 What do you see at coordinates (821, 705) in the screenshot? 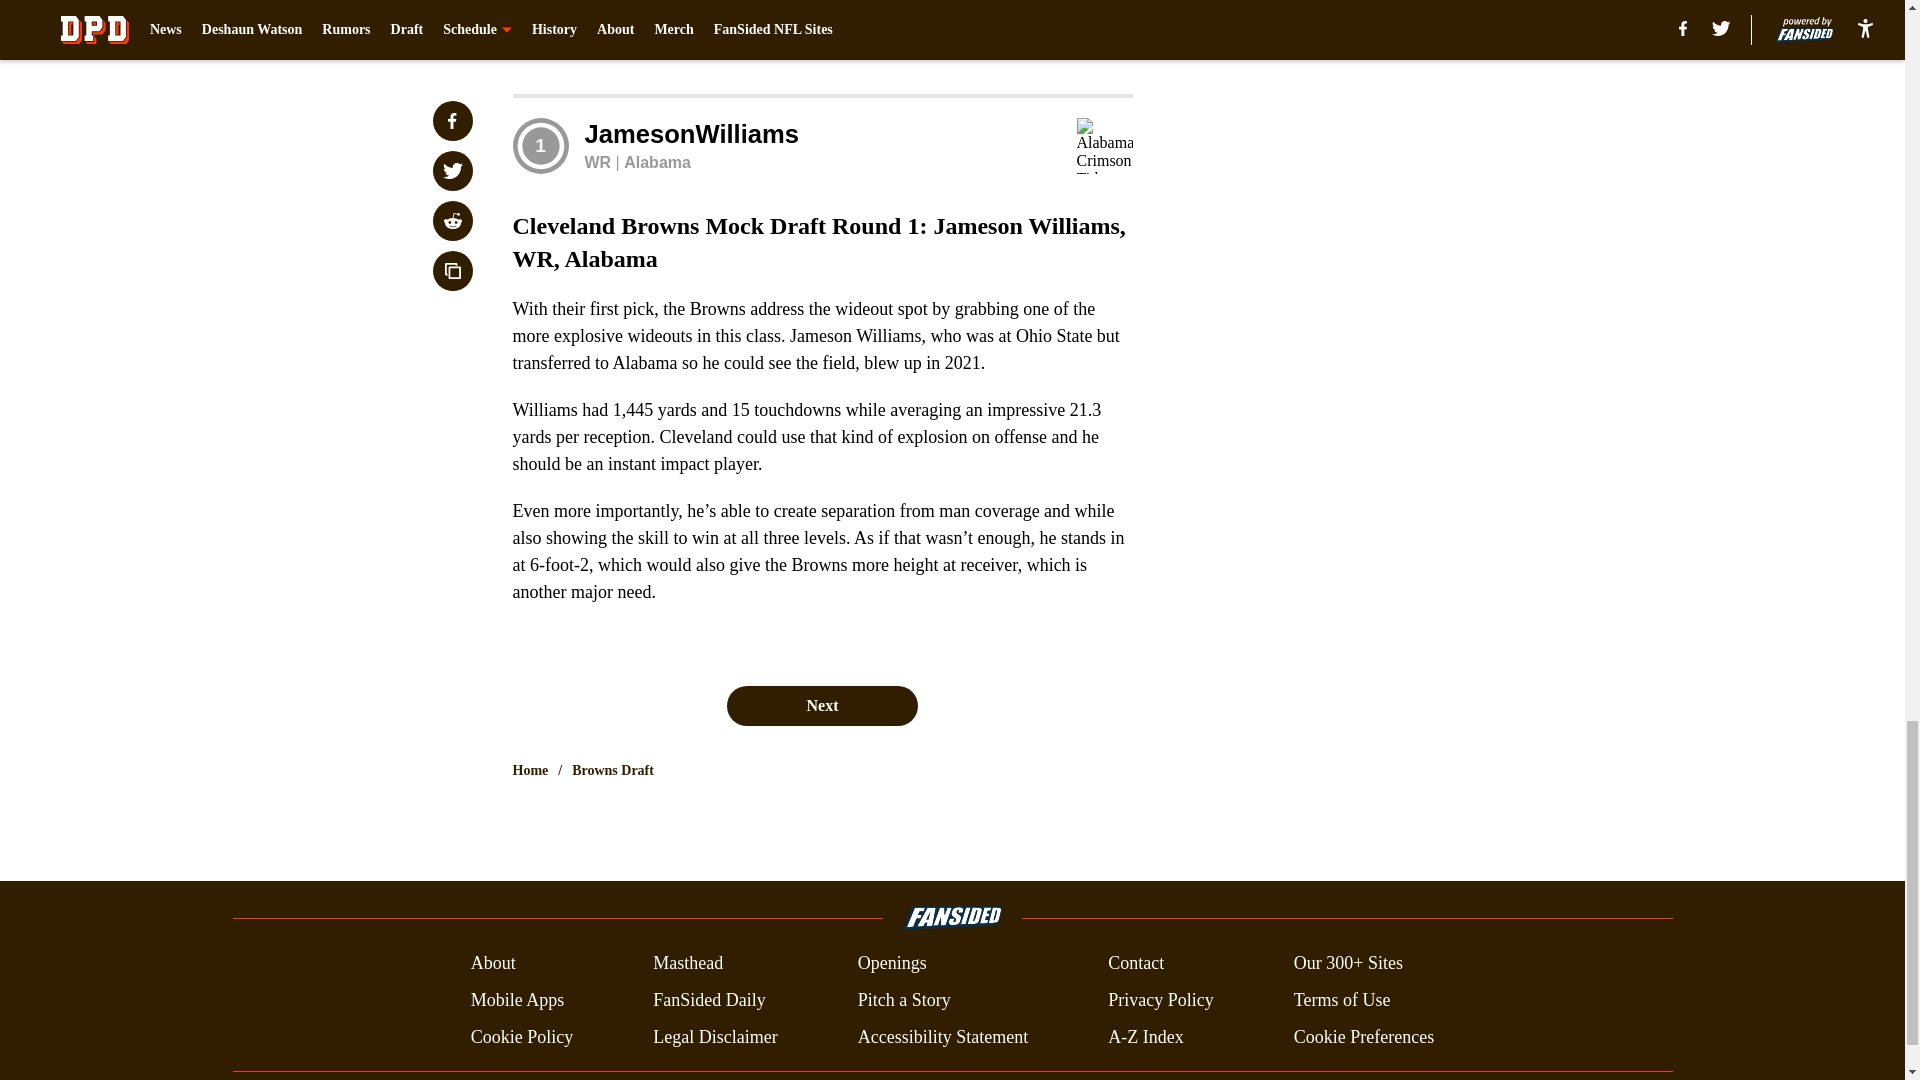
I see `Next` at bounding box center [821, 705].